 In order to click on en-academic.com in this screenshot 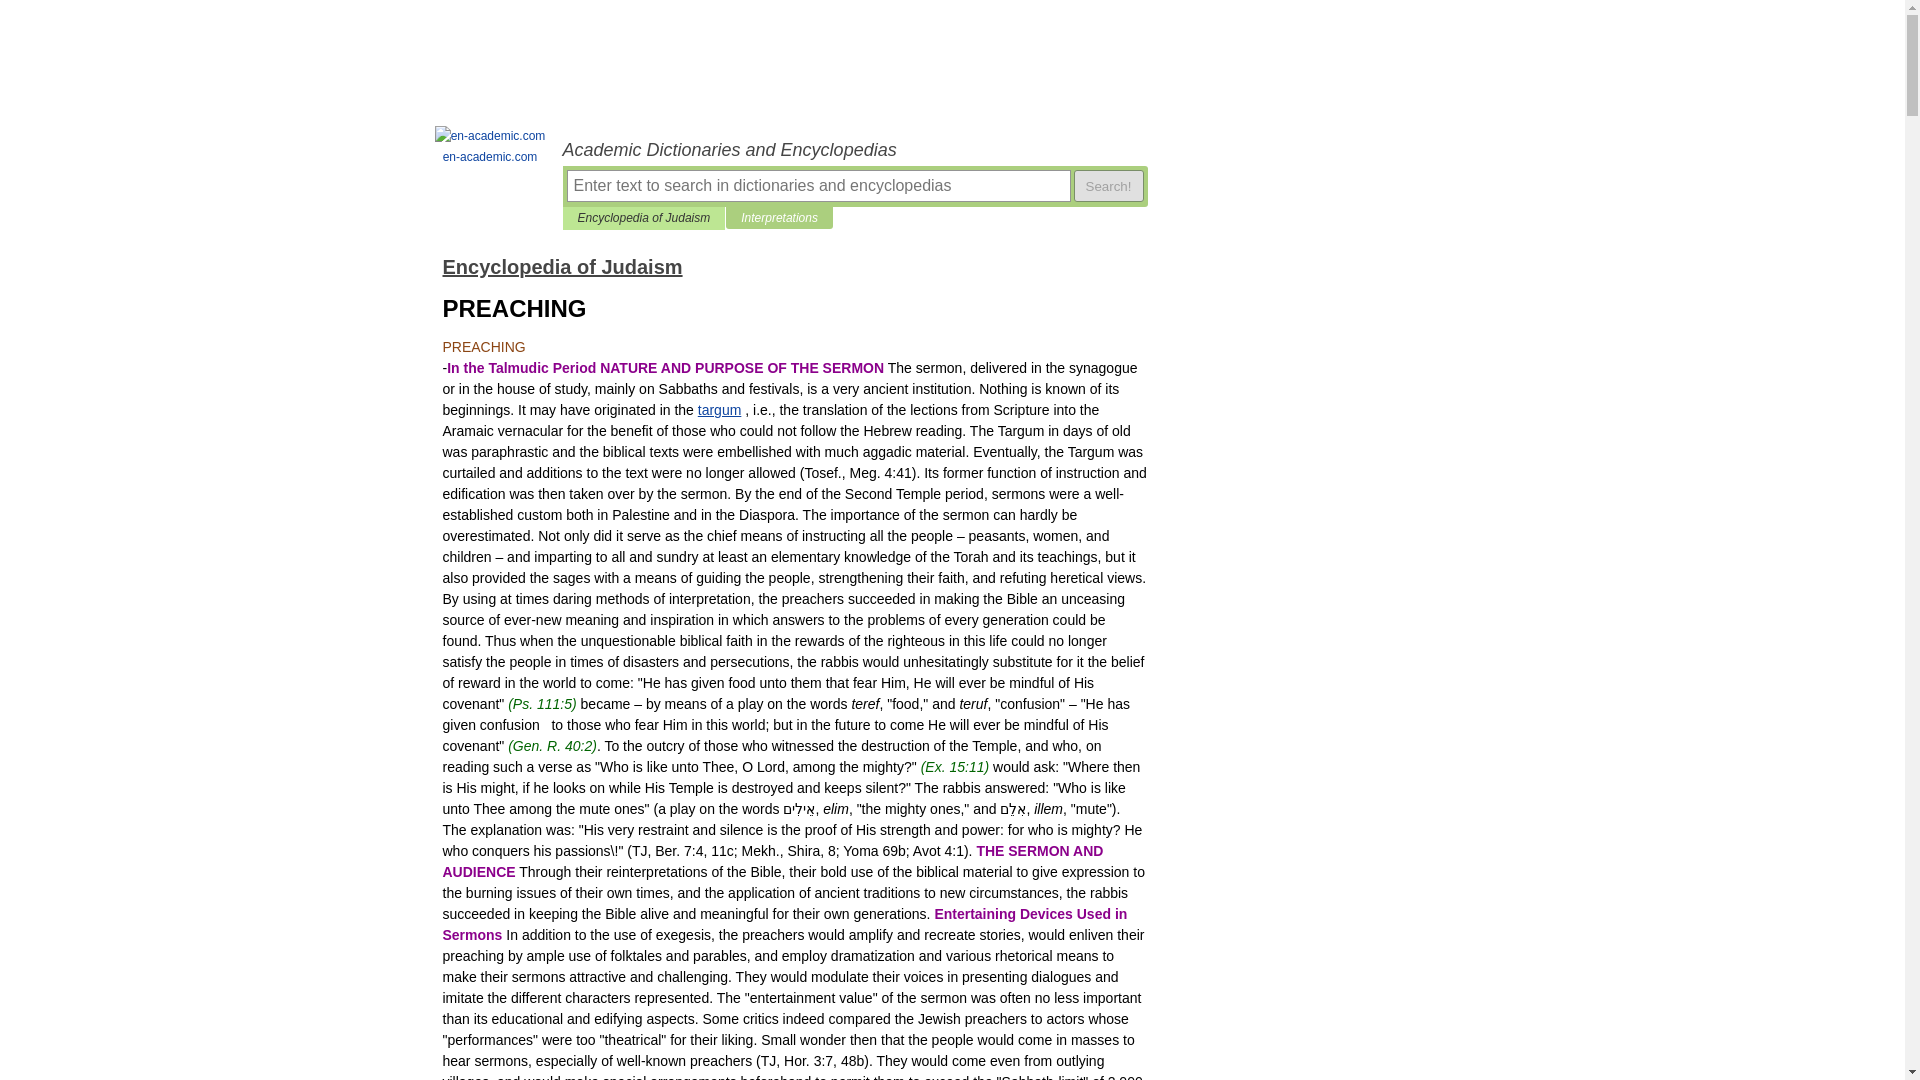, I will do `click(490, 147)`.